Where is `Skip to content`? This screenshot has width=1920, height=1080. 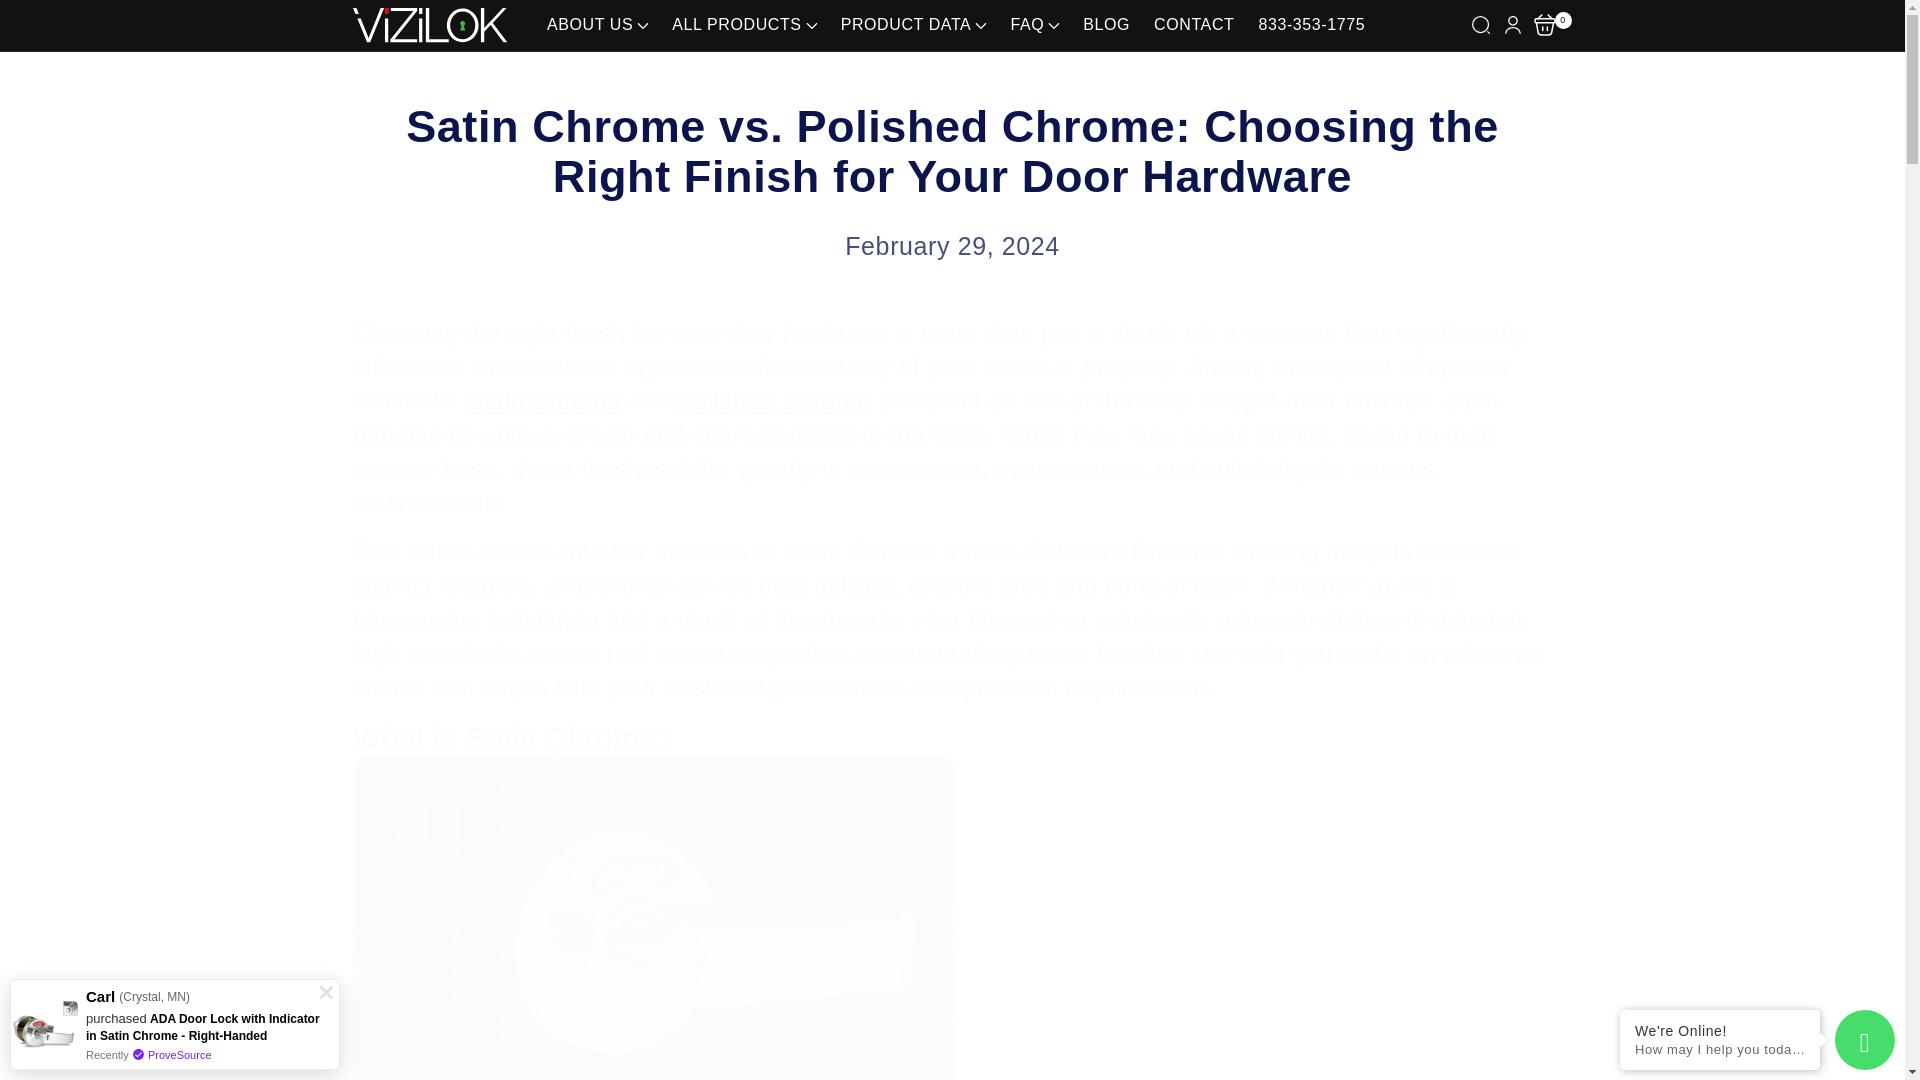
Skip to content is located at coordinates (60, 23).